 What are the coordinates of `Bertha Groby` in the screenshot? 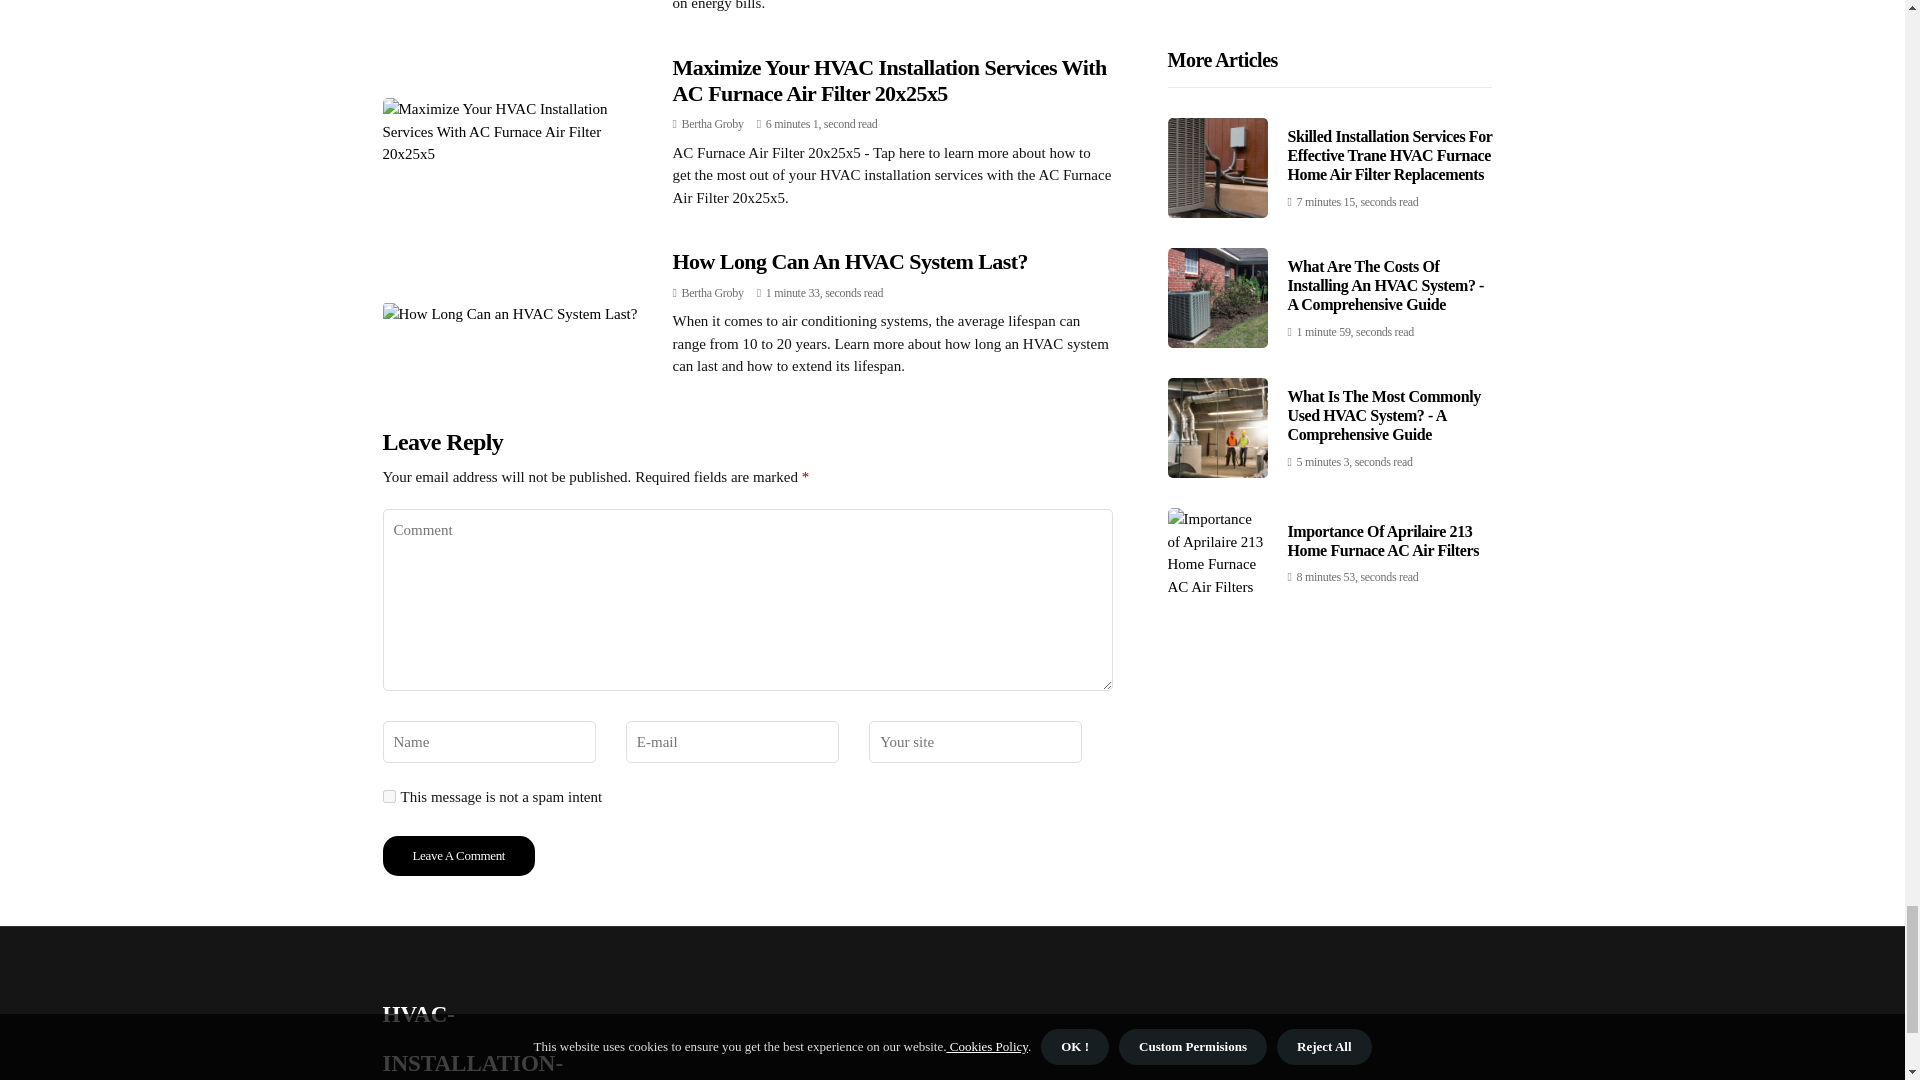 It's located at (712, 293).